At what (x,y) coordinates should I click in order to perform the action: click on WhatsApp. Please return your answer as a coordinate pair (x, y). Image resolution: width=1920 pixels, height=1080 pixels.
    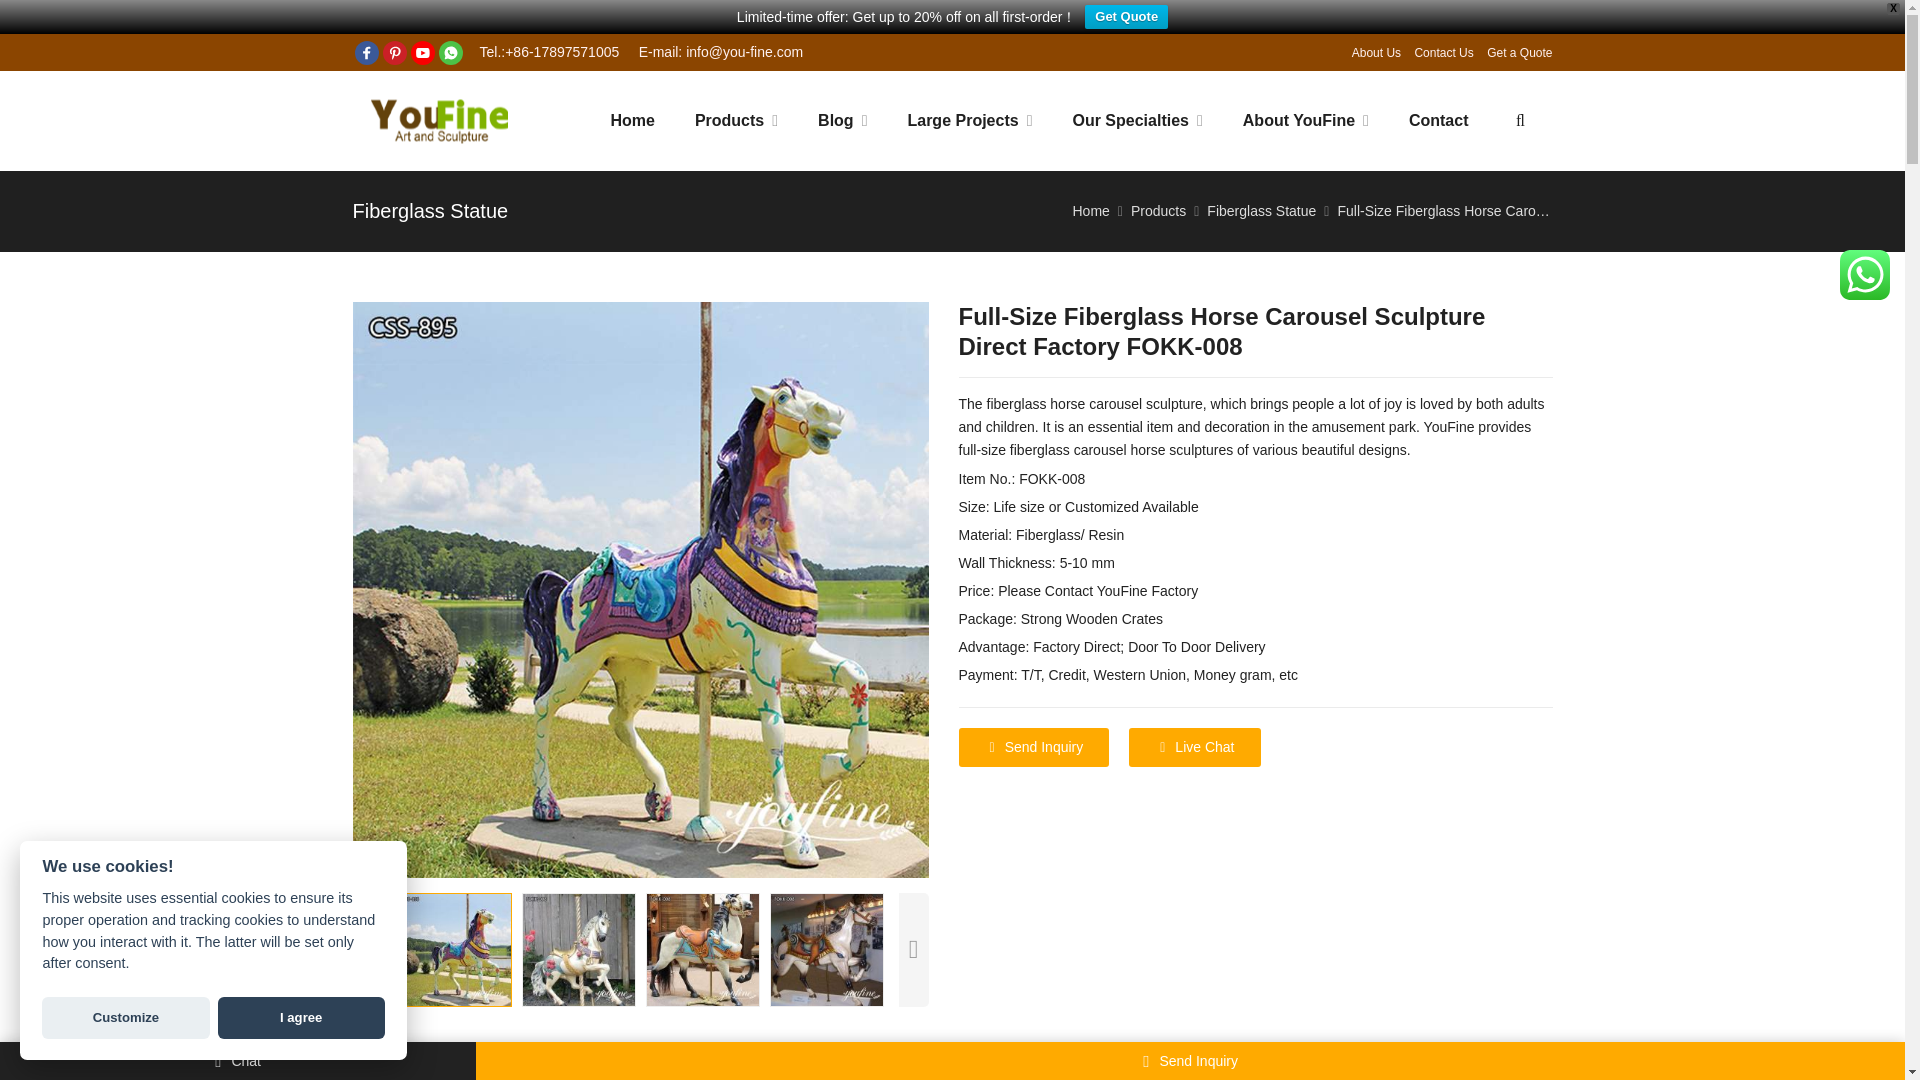
    Looking at the image, I should click on (450, 52).